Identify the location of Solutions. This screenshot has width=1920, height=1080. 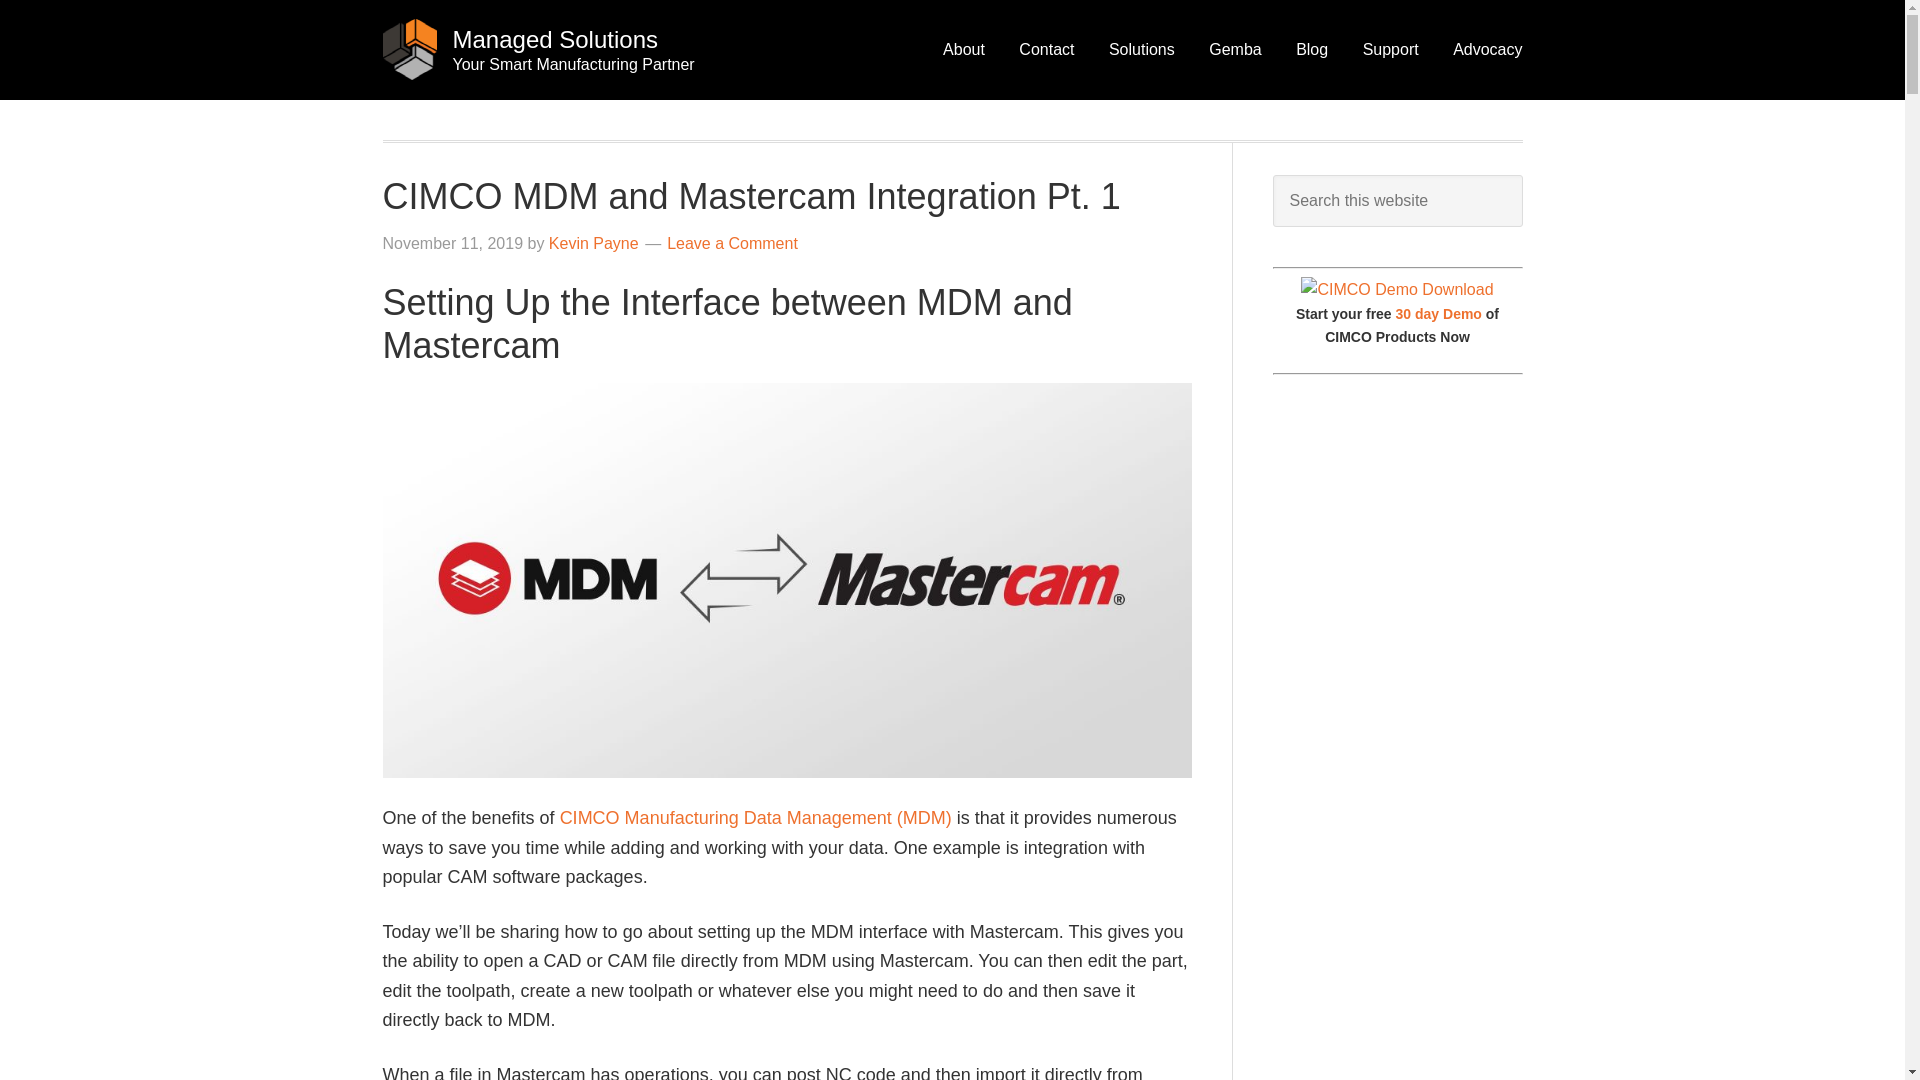
(1142, 49).